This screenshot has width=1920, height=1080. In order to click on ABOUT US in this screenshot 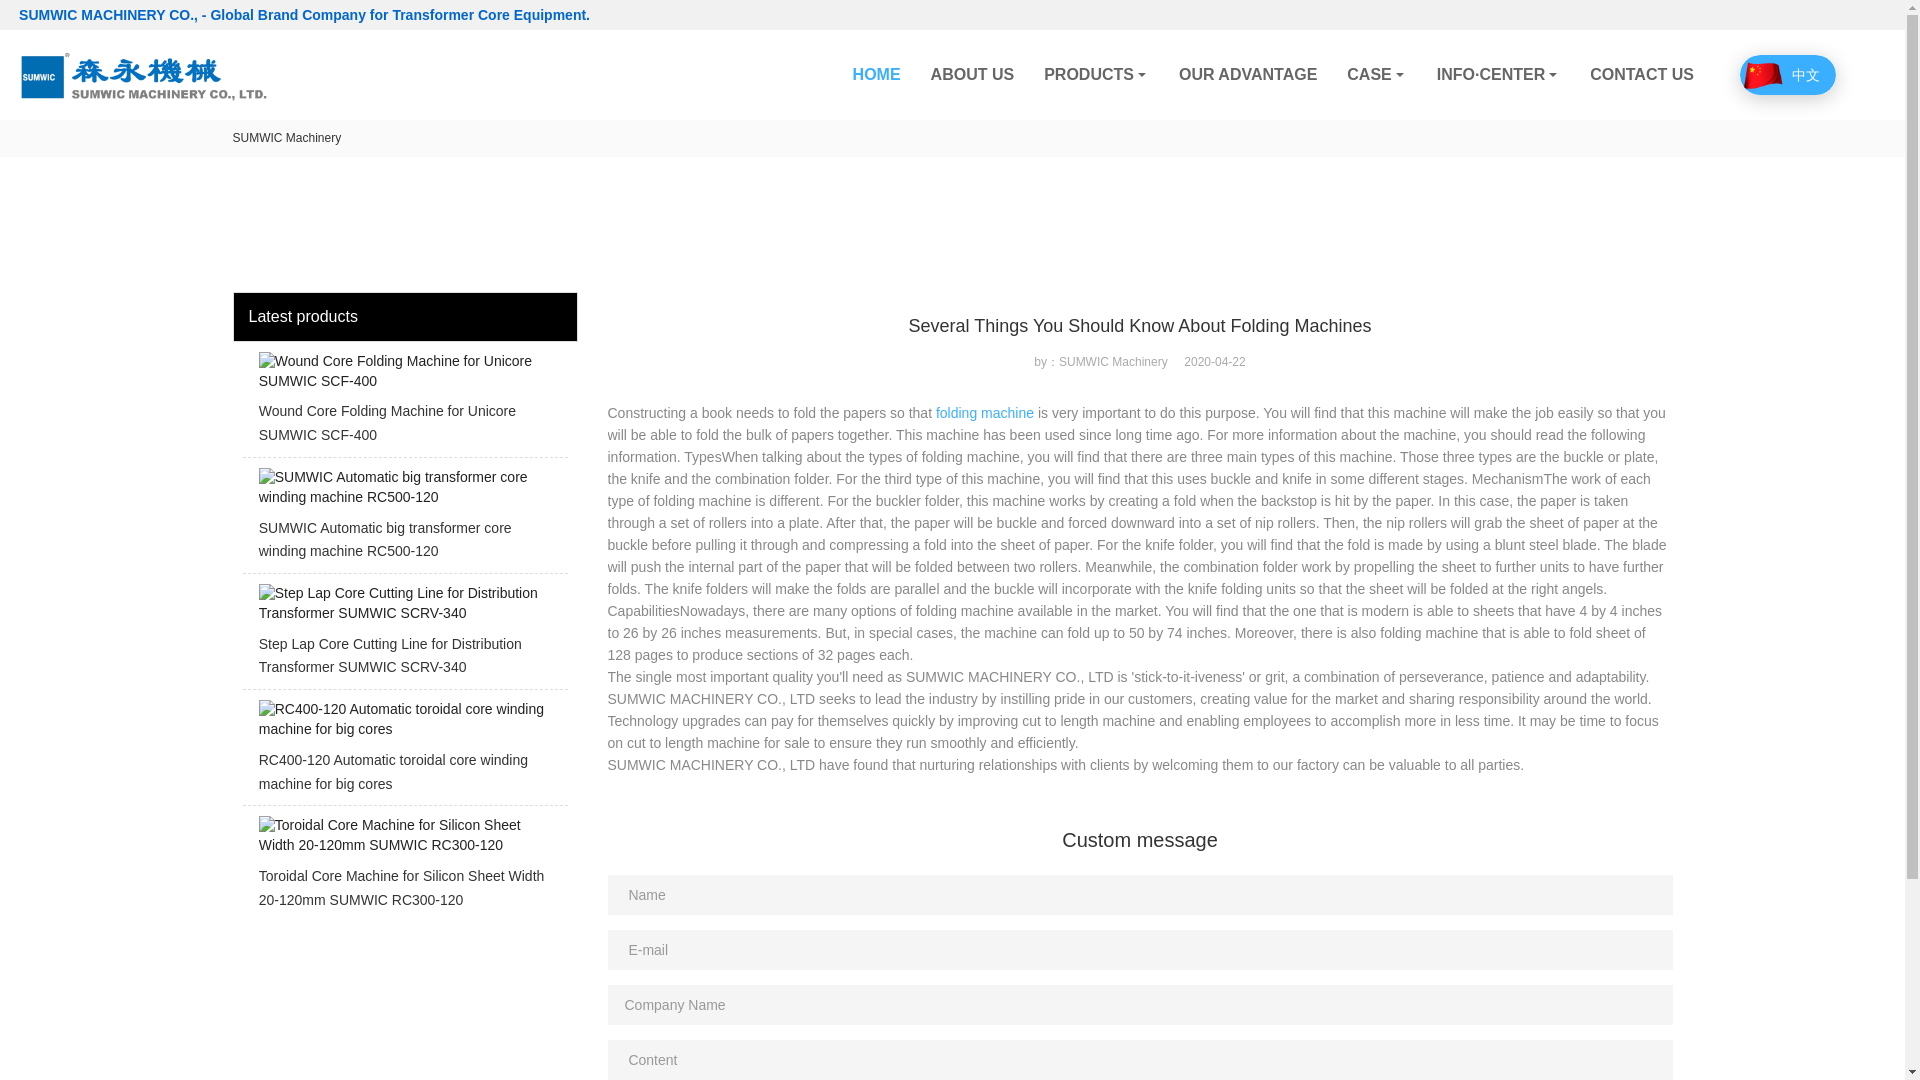, I will do `click(972, 74)`.